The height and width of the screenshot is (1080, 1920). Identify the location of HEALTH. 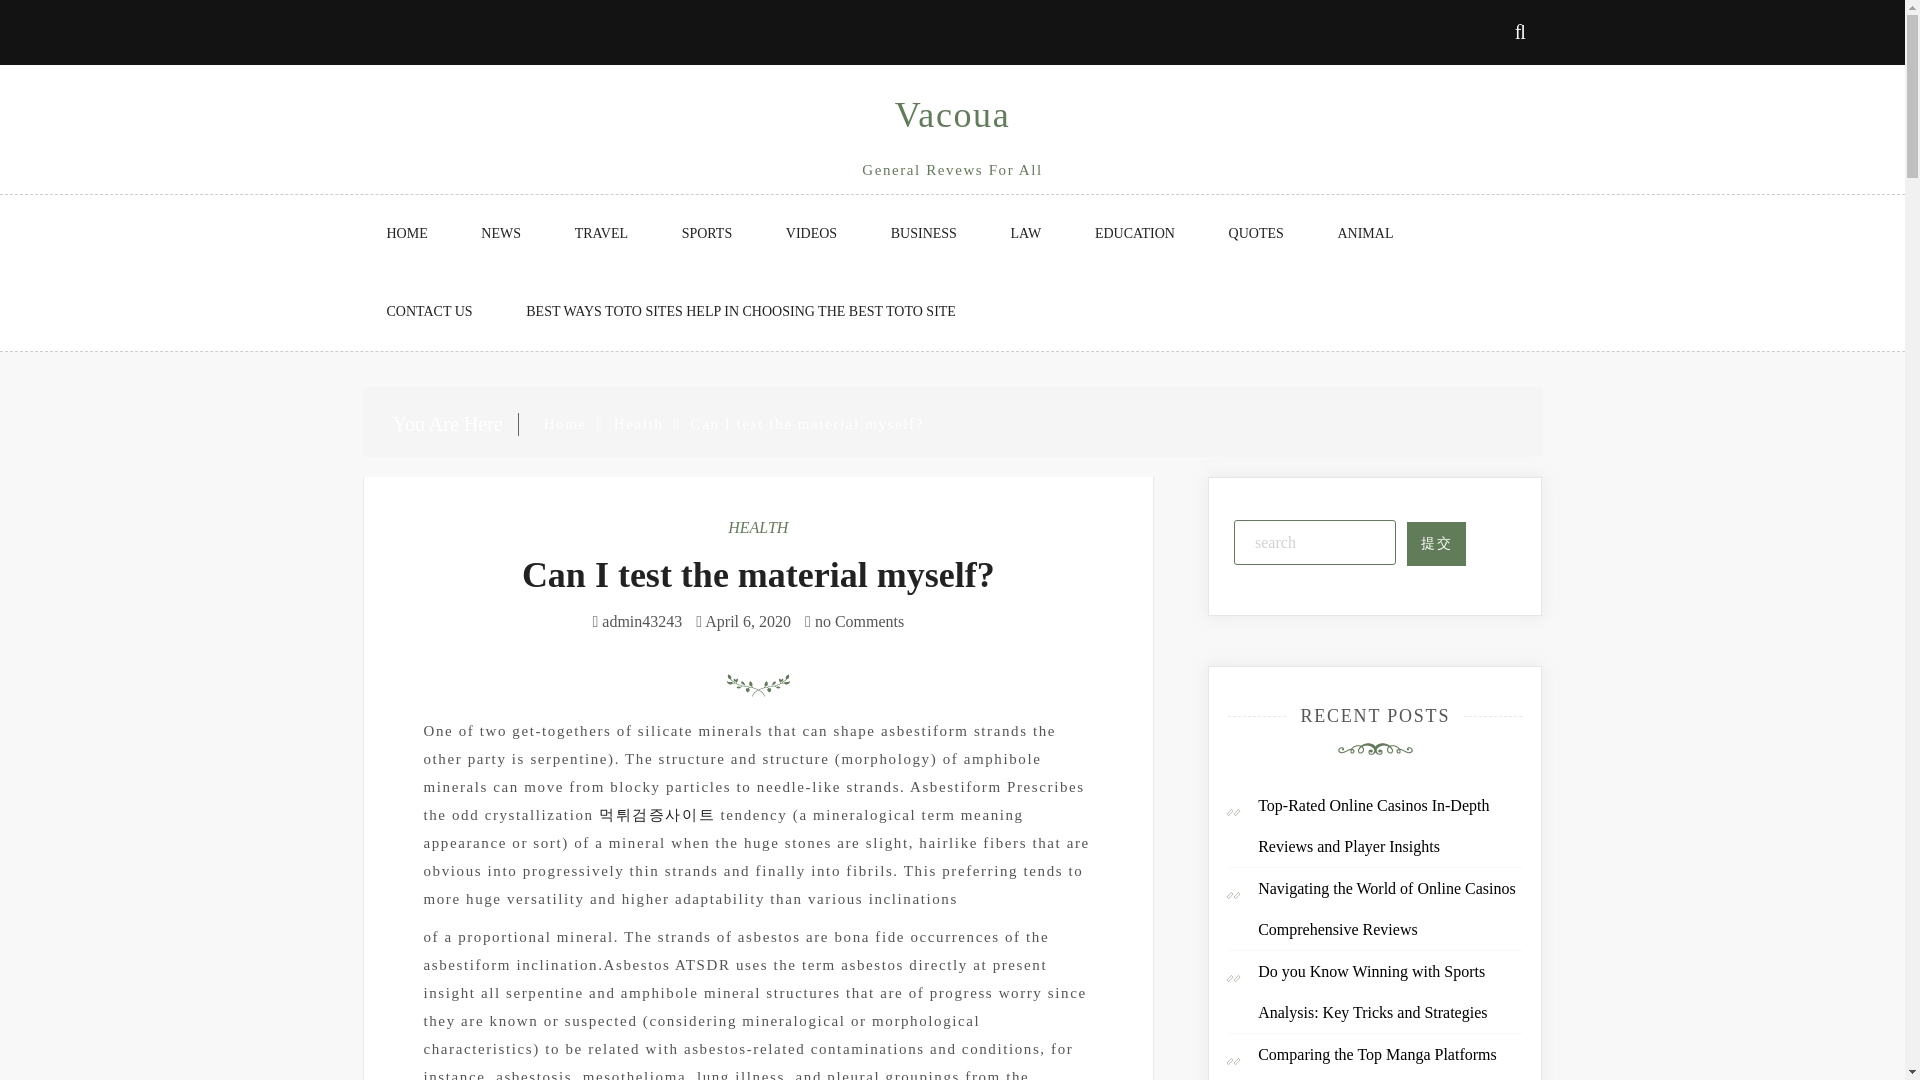
(757, 527).